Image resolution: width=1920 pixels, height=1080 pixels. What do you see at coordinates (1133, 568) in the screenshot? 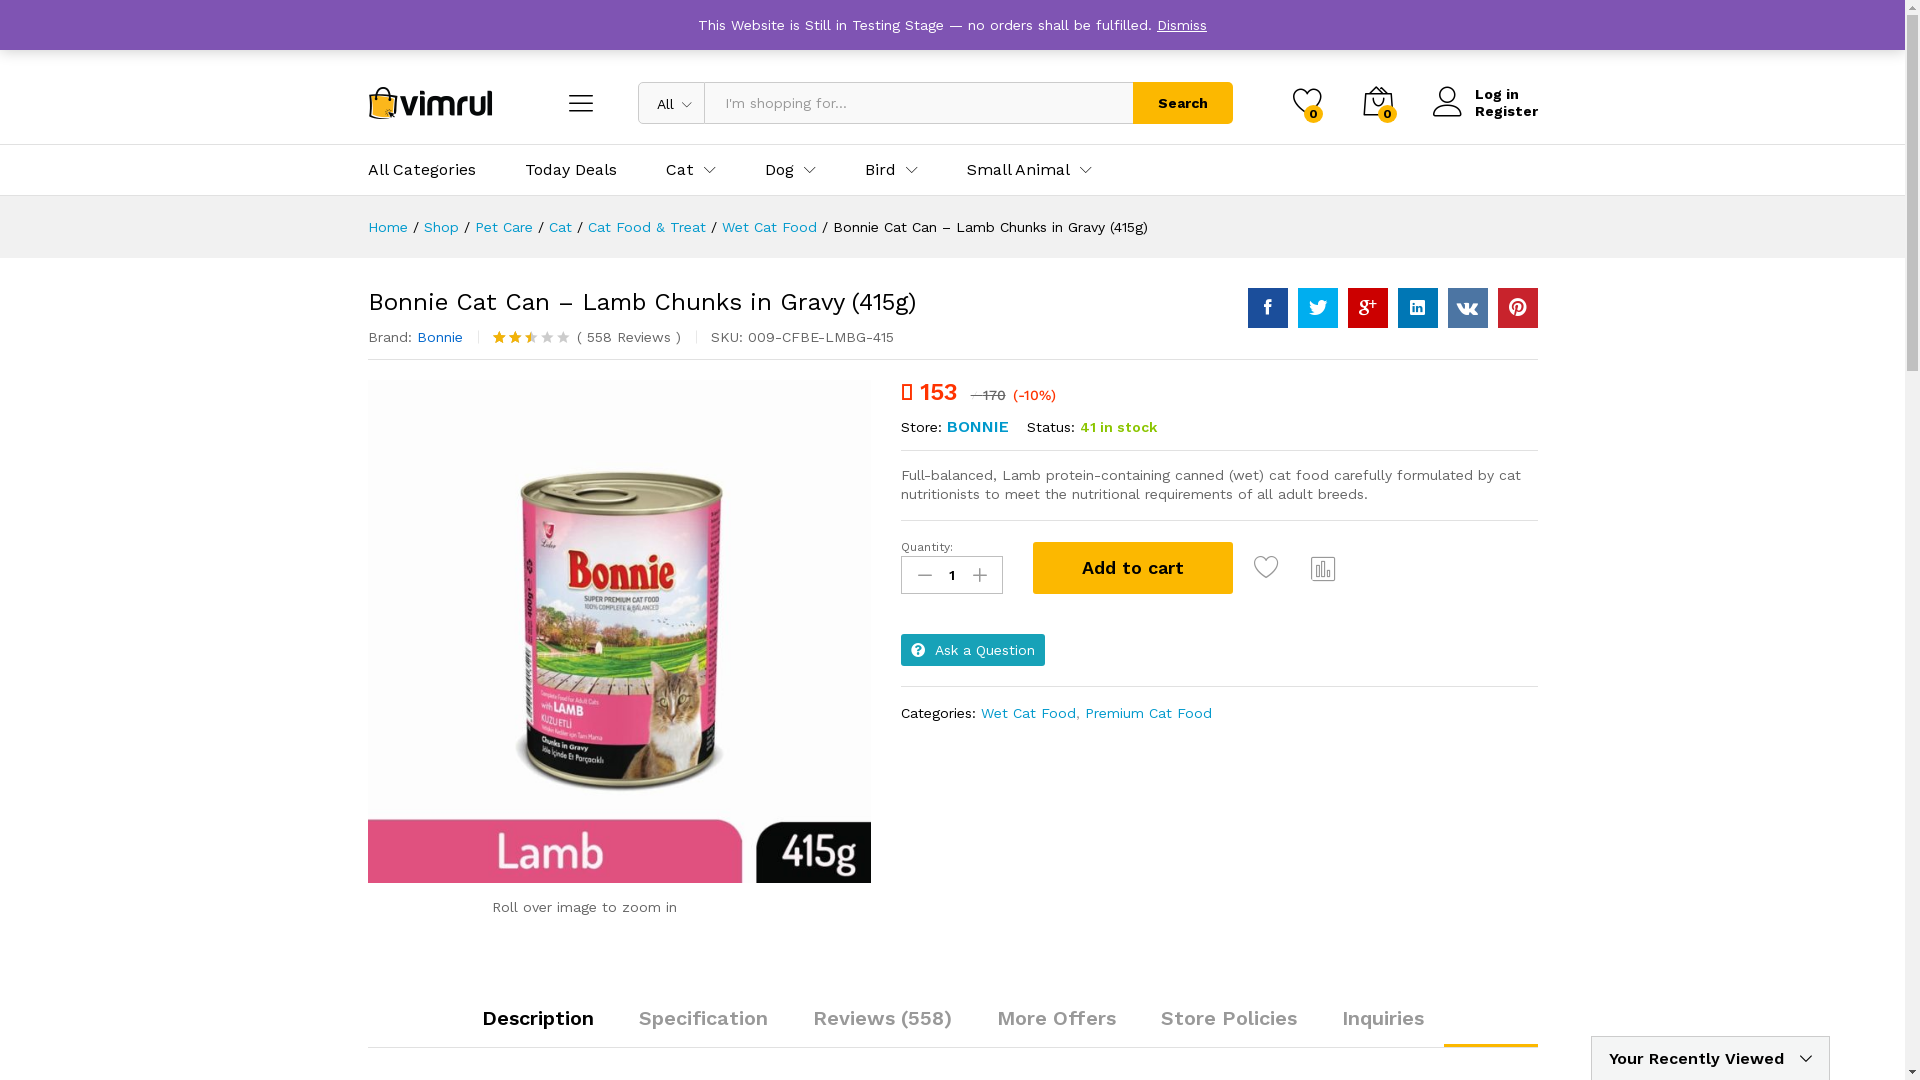
I see `Add to cart` at bounding box center [1133, 568].